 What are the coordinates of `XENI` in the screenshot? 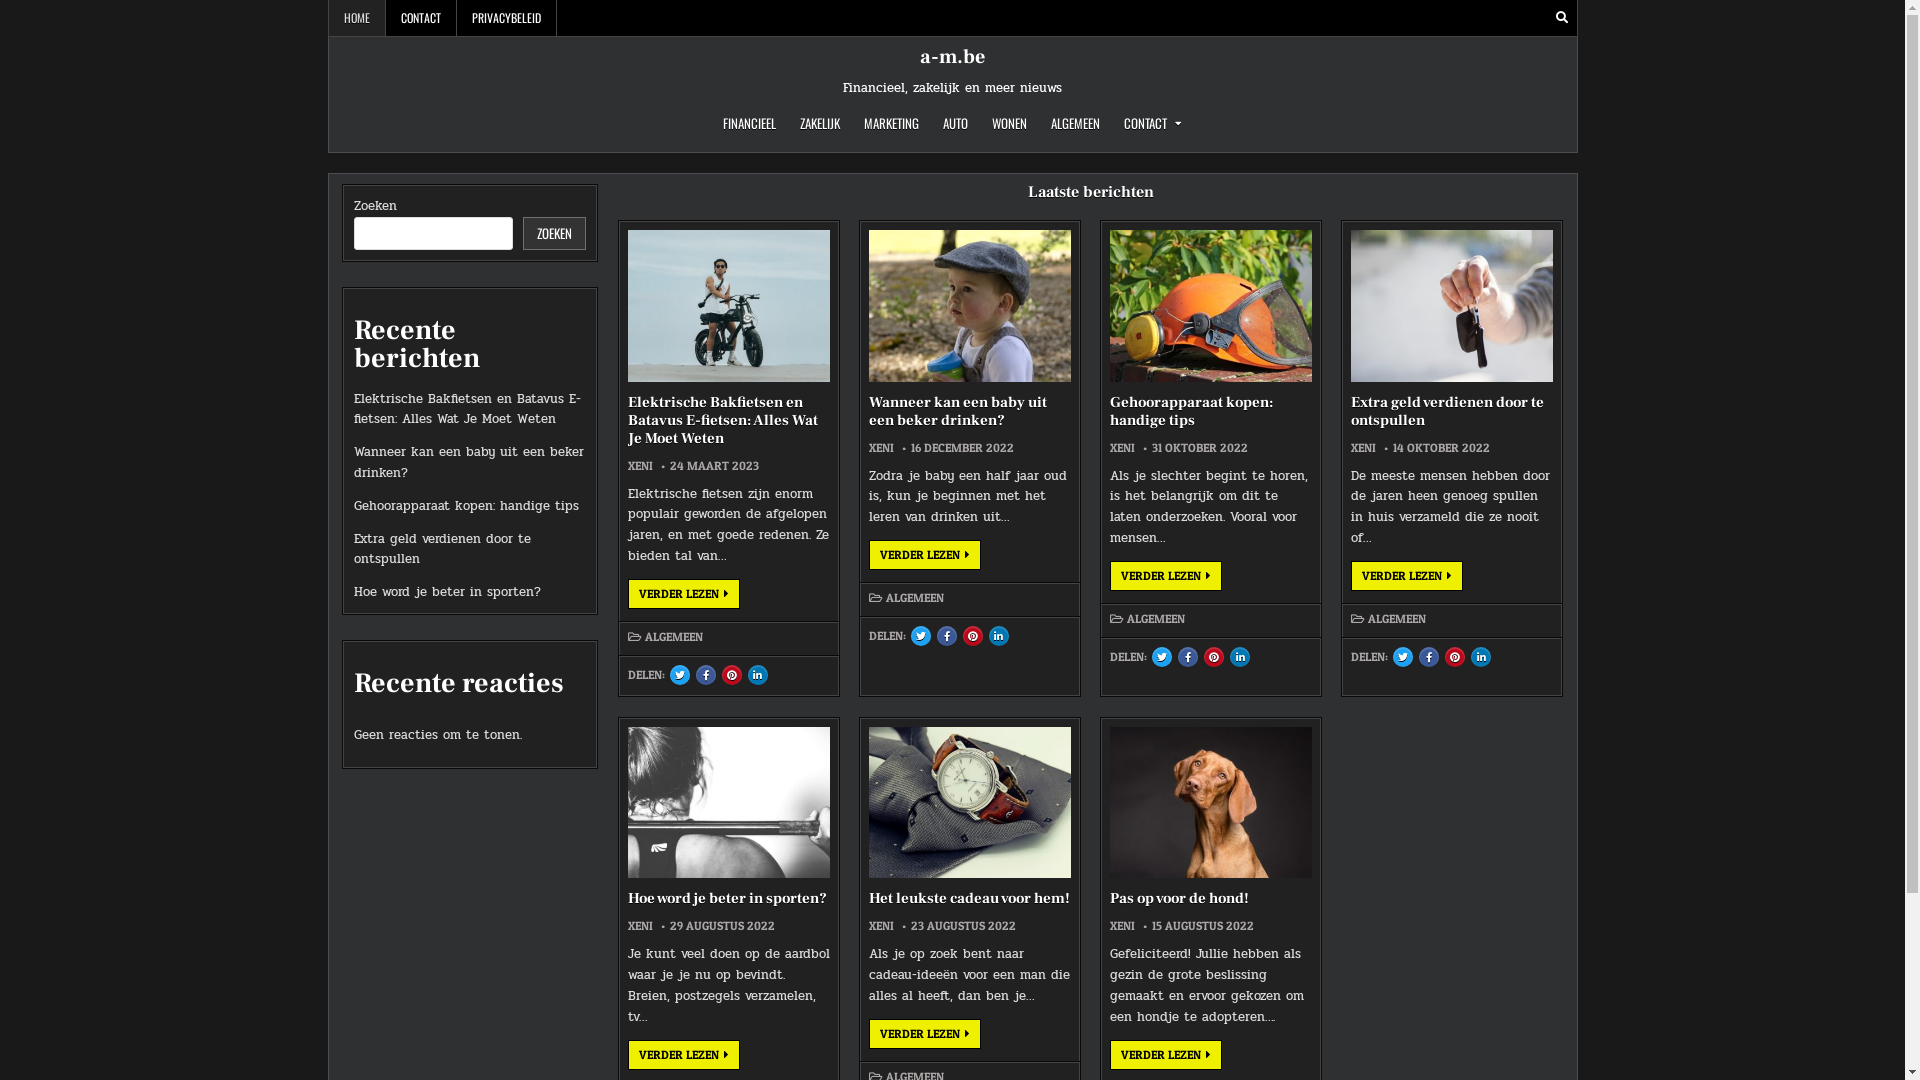 It's located at (1122, 448).